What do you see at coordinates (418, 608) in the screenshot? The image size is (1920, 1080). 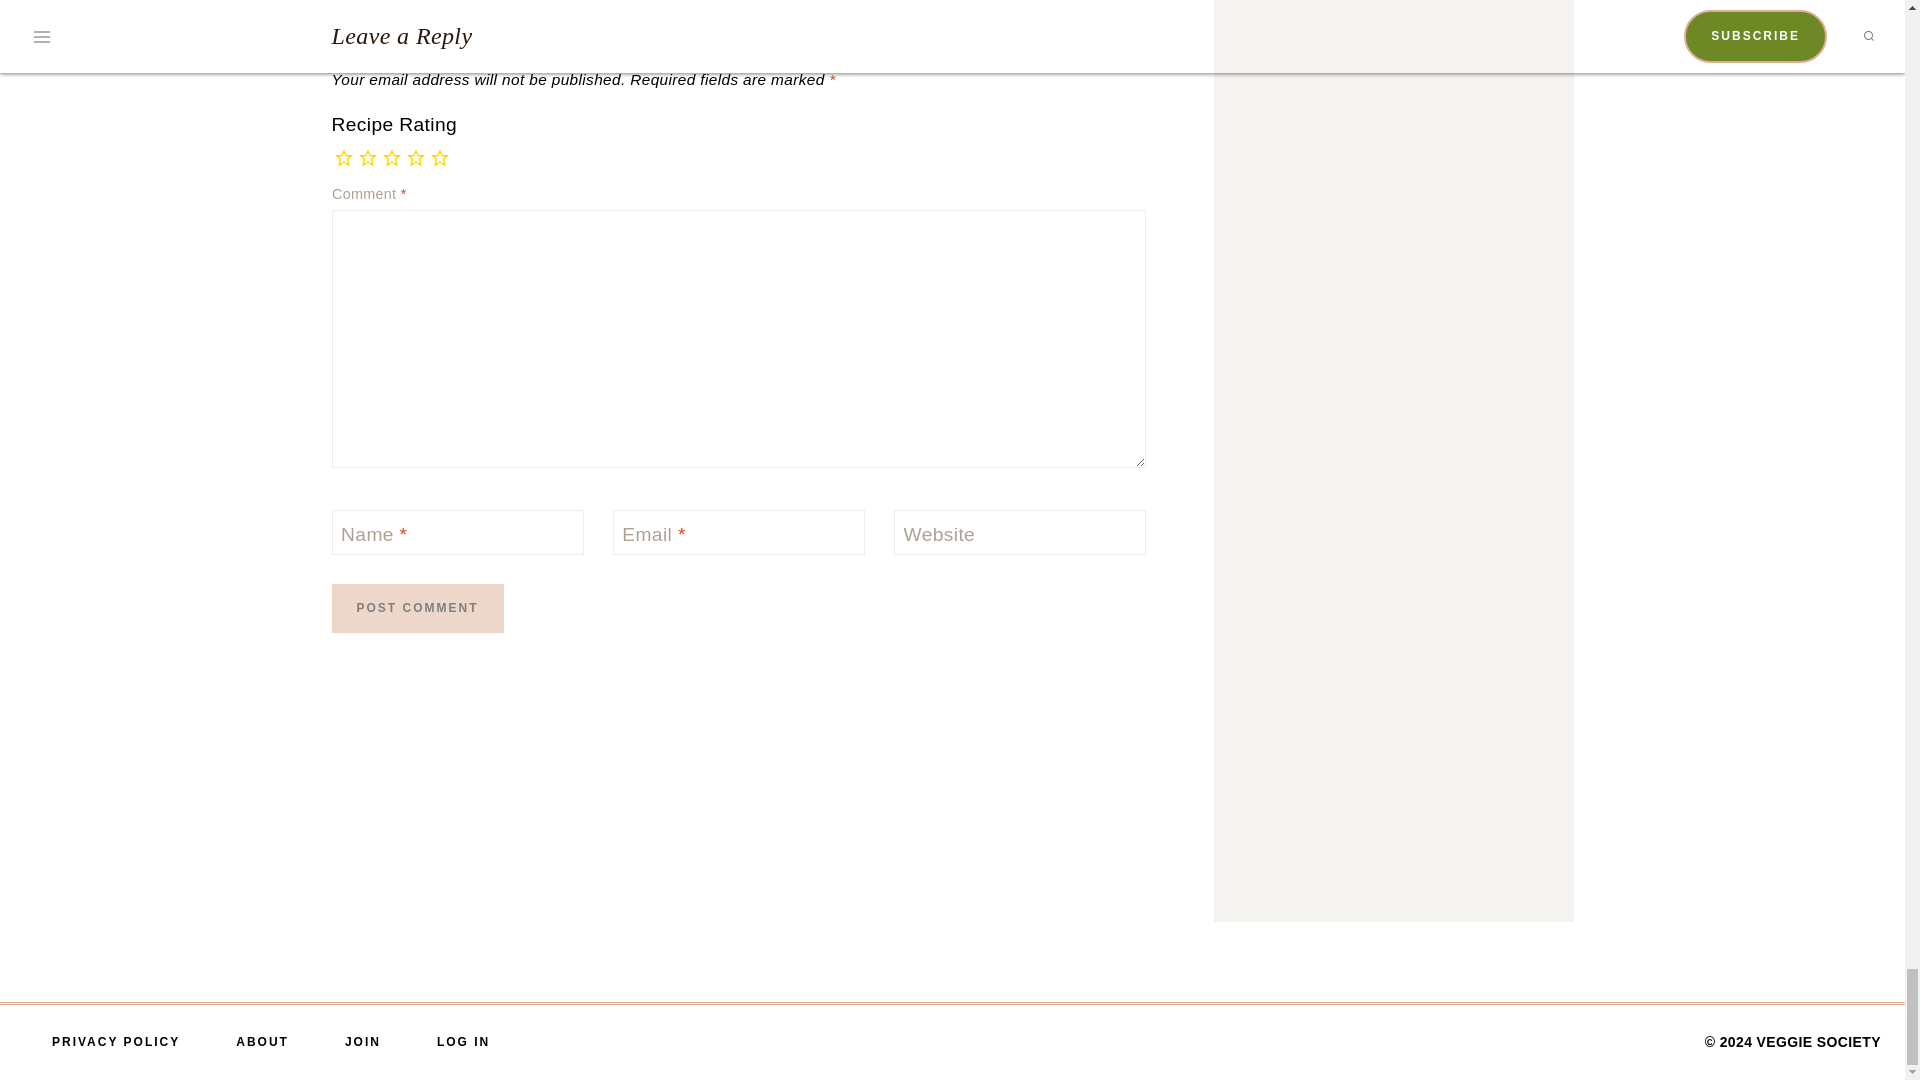 I see `Post Comment` at bounding box center [418, 608].